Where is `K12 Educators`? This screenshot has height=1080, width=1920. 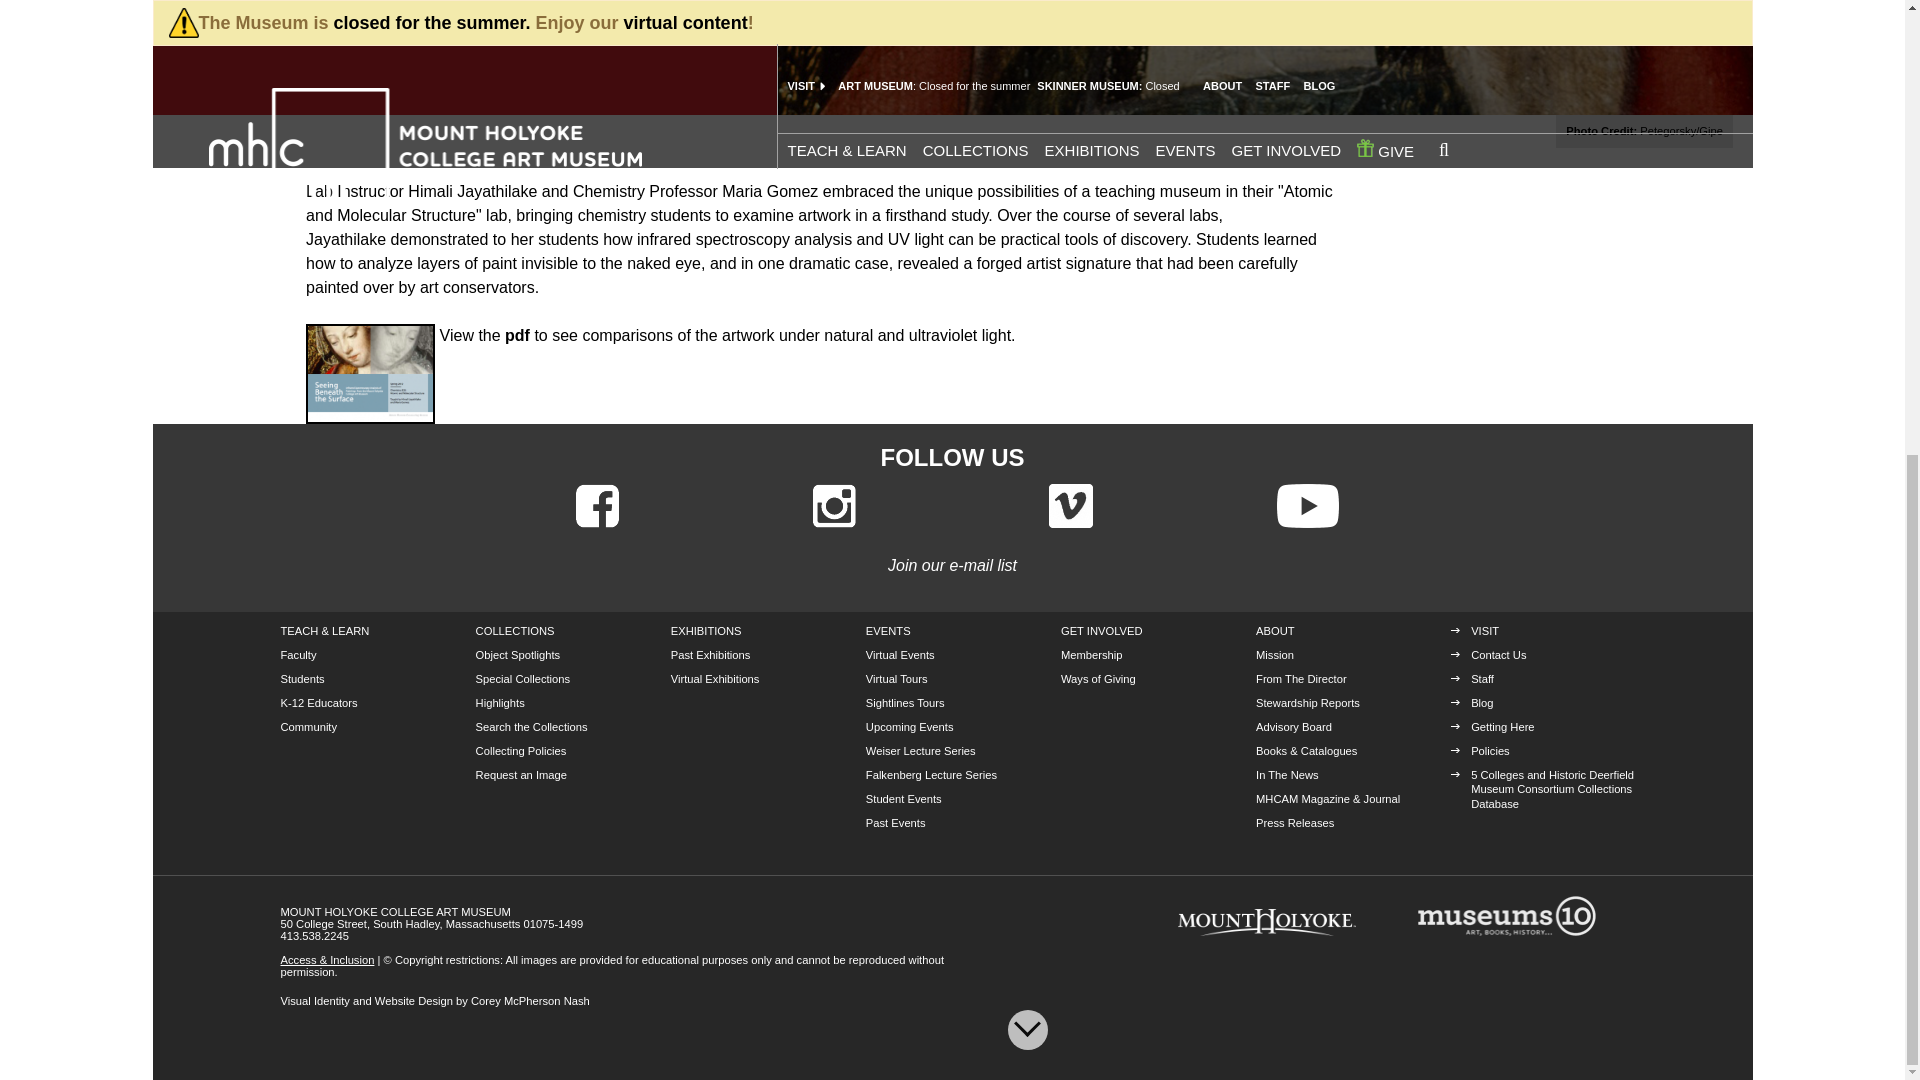
K12 Educators is located at coordinates (318, 702).